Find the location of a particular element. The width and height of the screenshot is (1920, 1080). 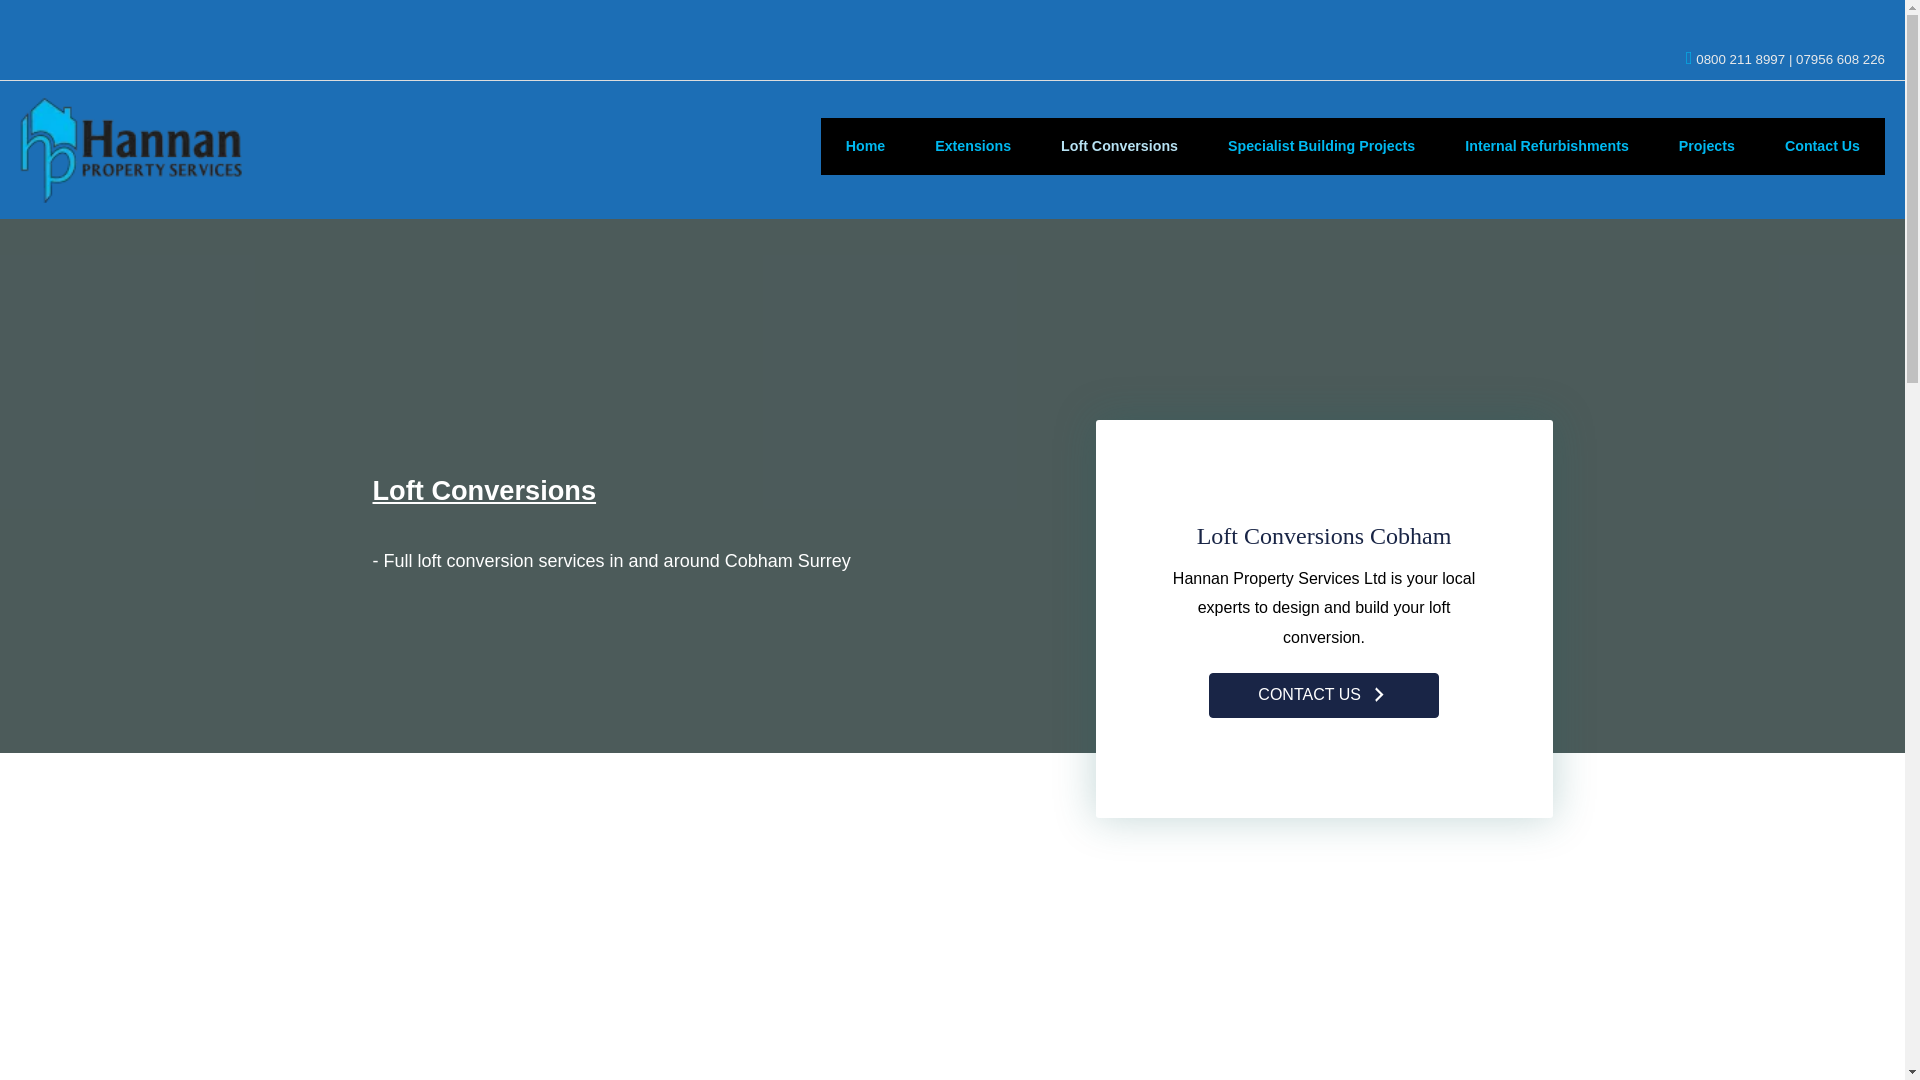

CONTACT US is located at coordinates (1324, 695).